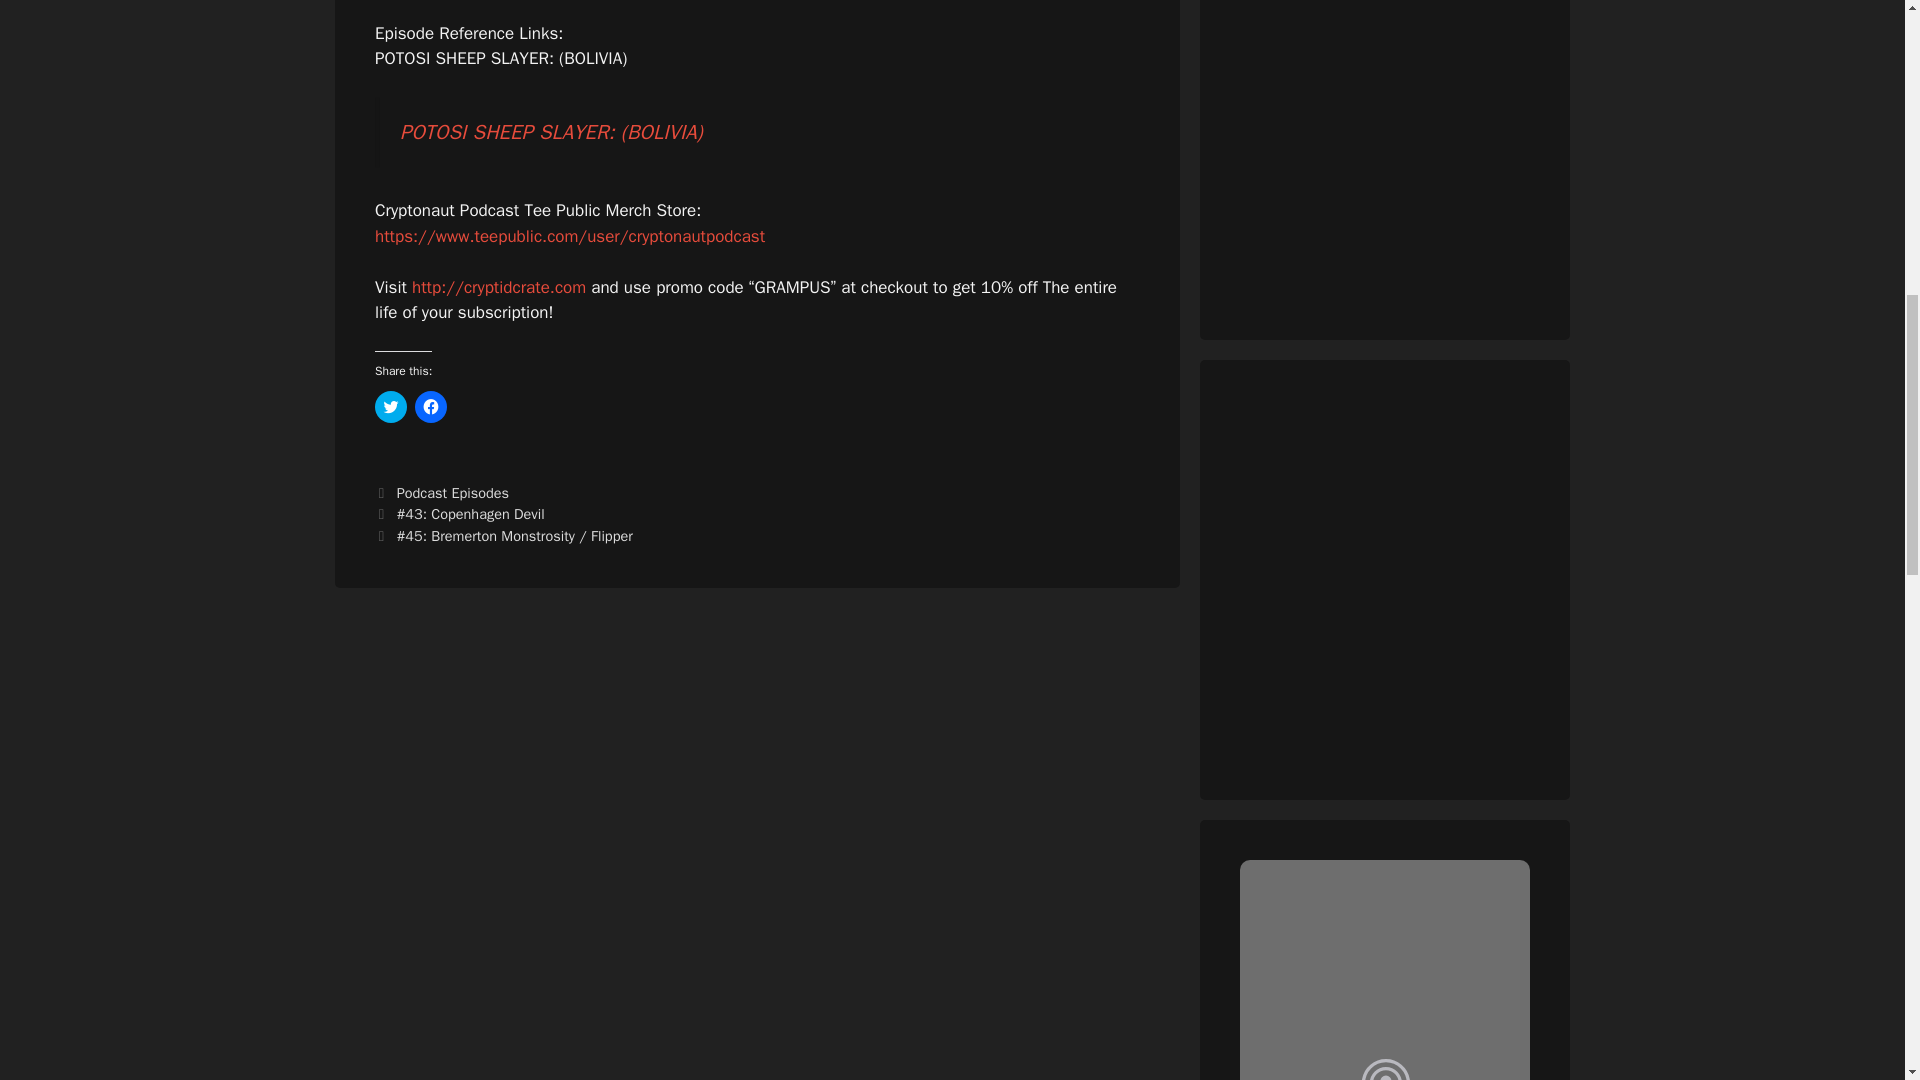 This screenshot has width=1920, height=1080. Describe the element at coordinates (452, 492) in the screenshot. I see `Podcast Episodes` at that location.